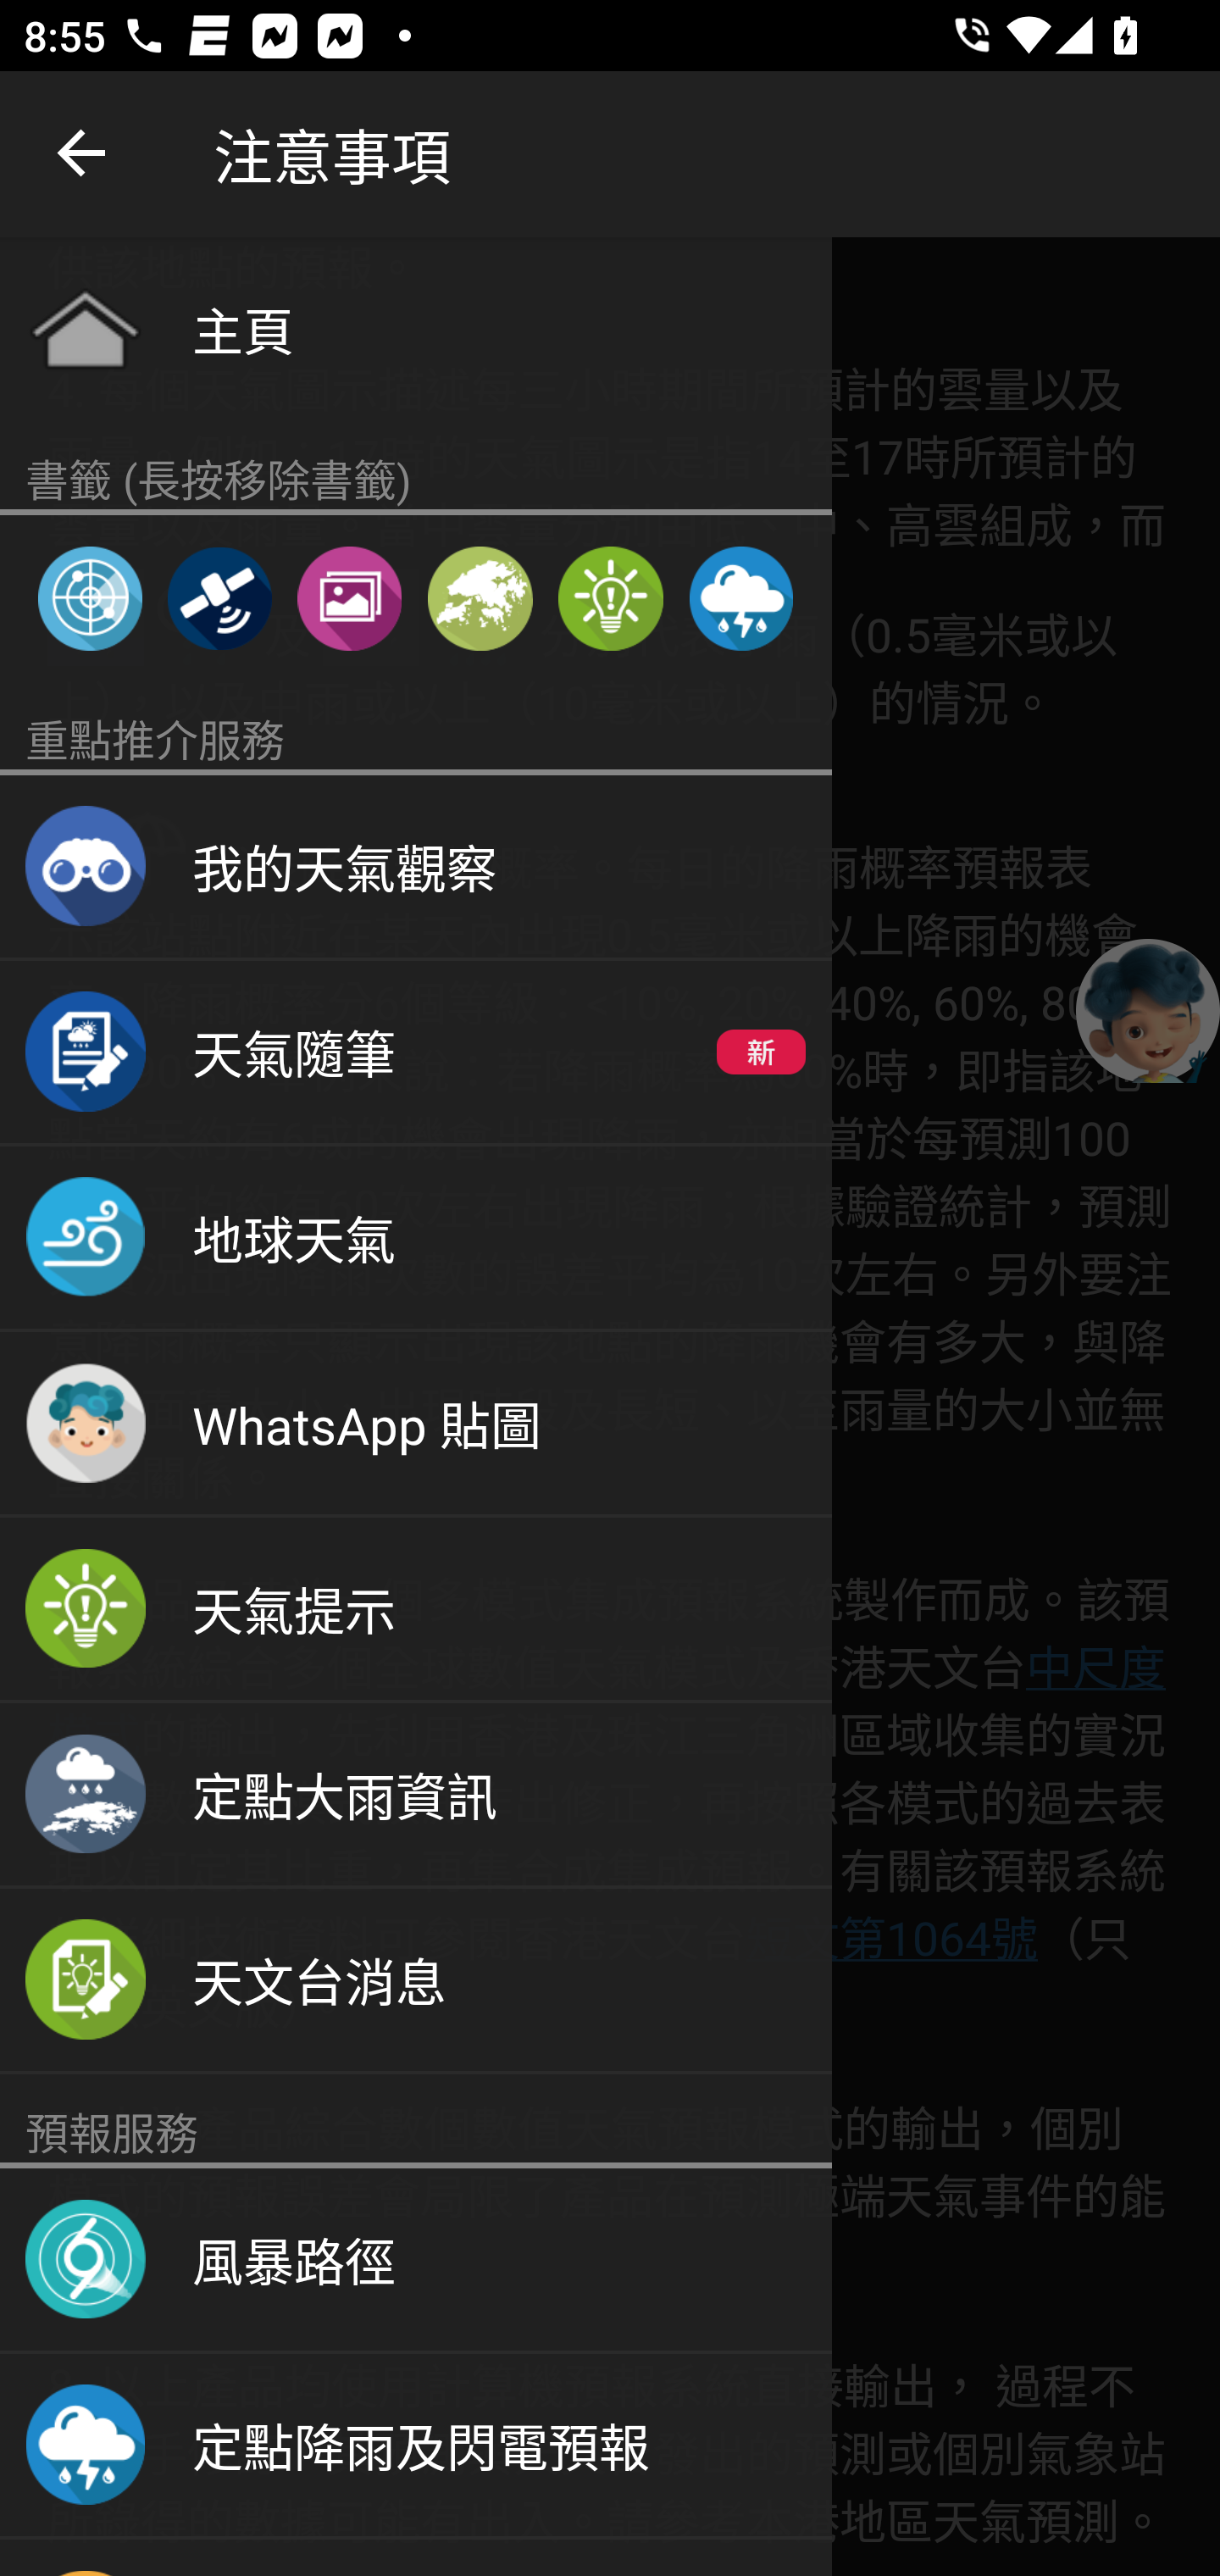 The width and height of the screenshot is (1220, 2576). I want to click on 天氣隨筆 新功能, so click(416, 1052).